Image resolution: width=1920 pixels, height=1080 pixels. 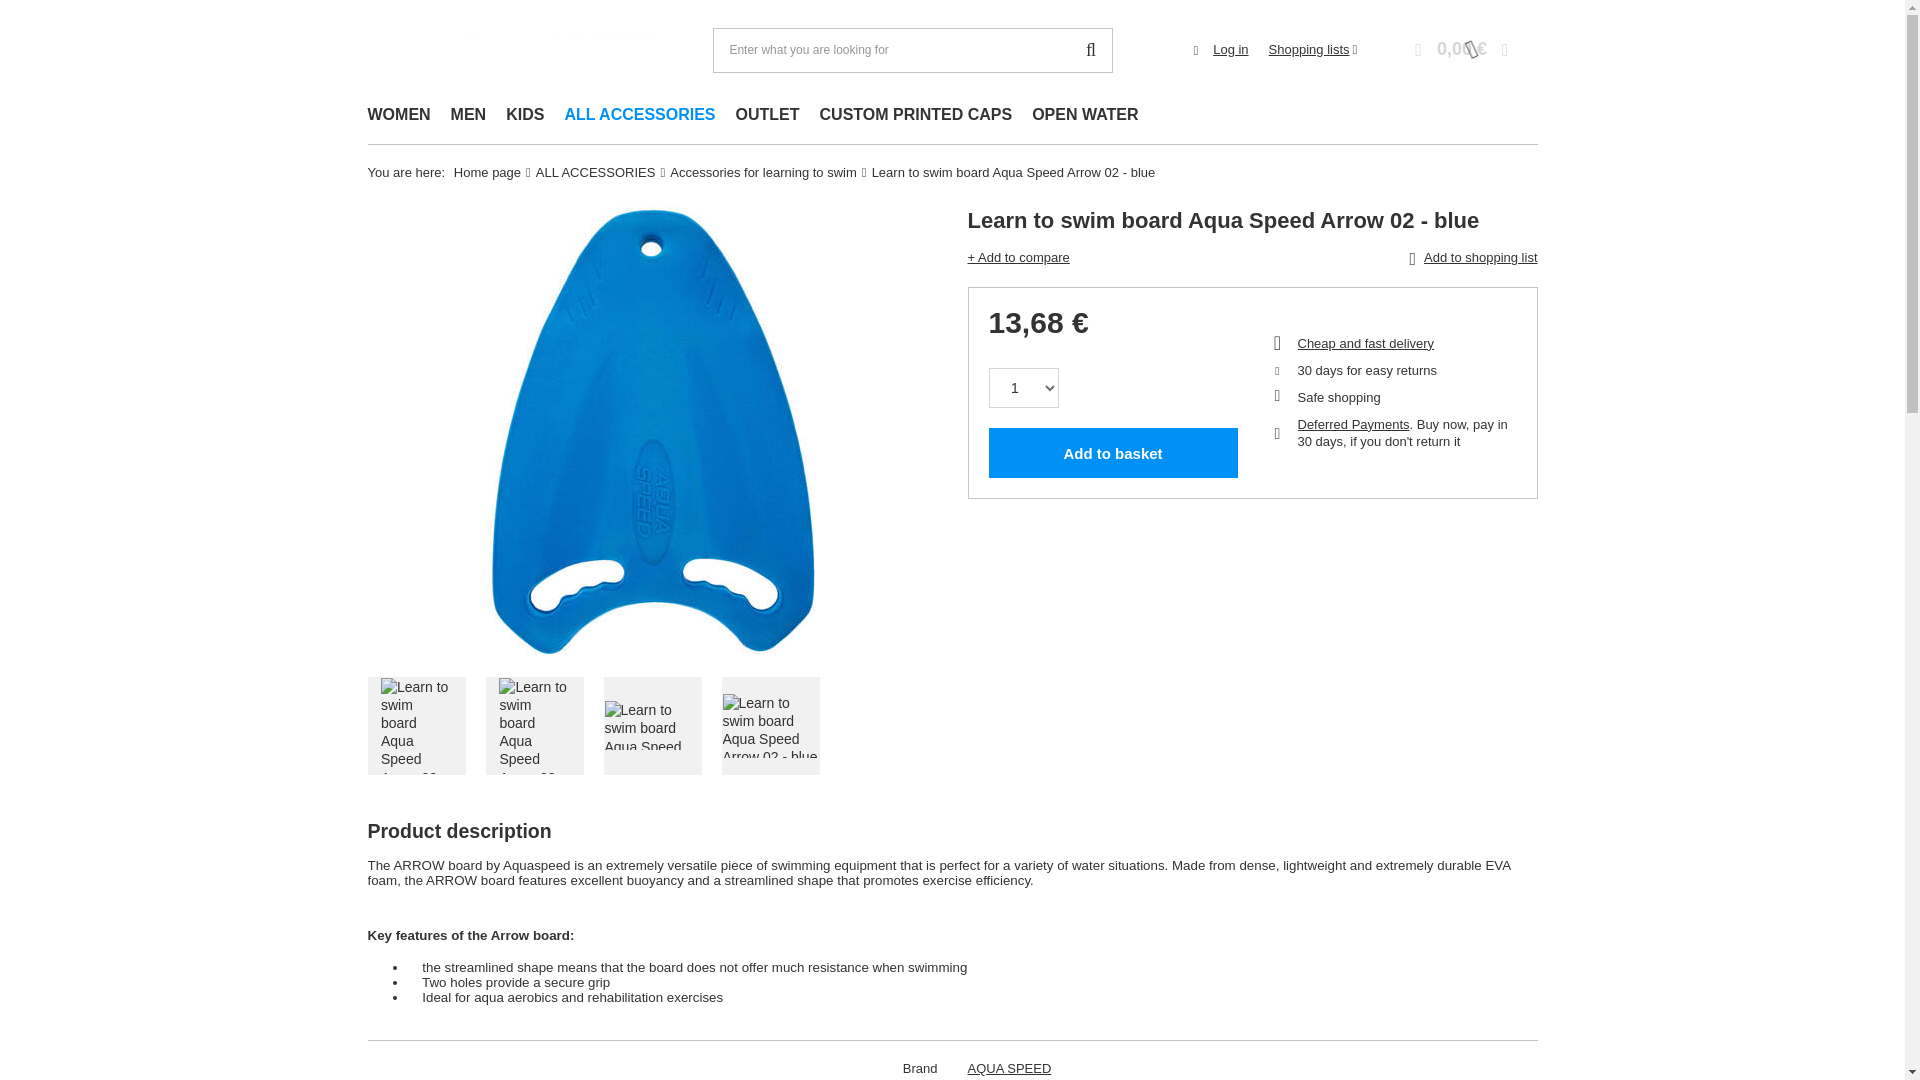 What do you see at coordinates (1313, 50) in the screenshot?
I see `Shopping lists` at bounding box center [1313, 50].